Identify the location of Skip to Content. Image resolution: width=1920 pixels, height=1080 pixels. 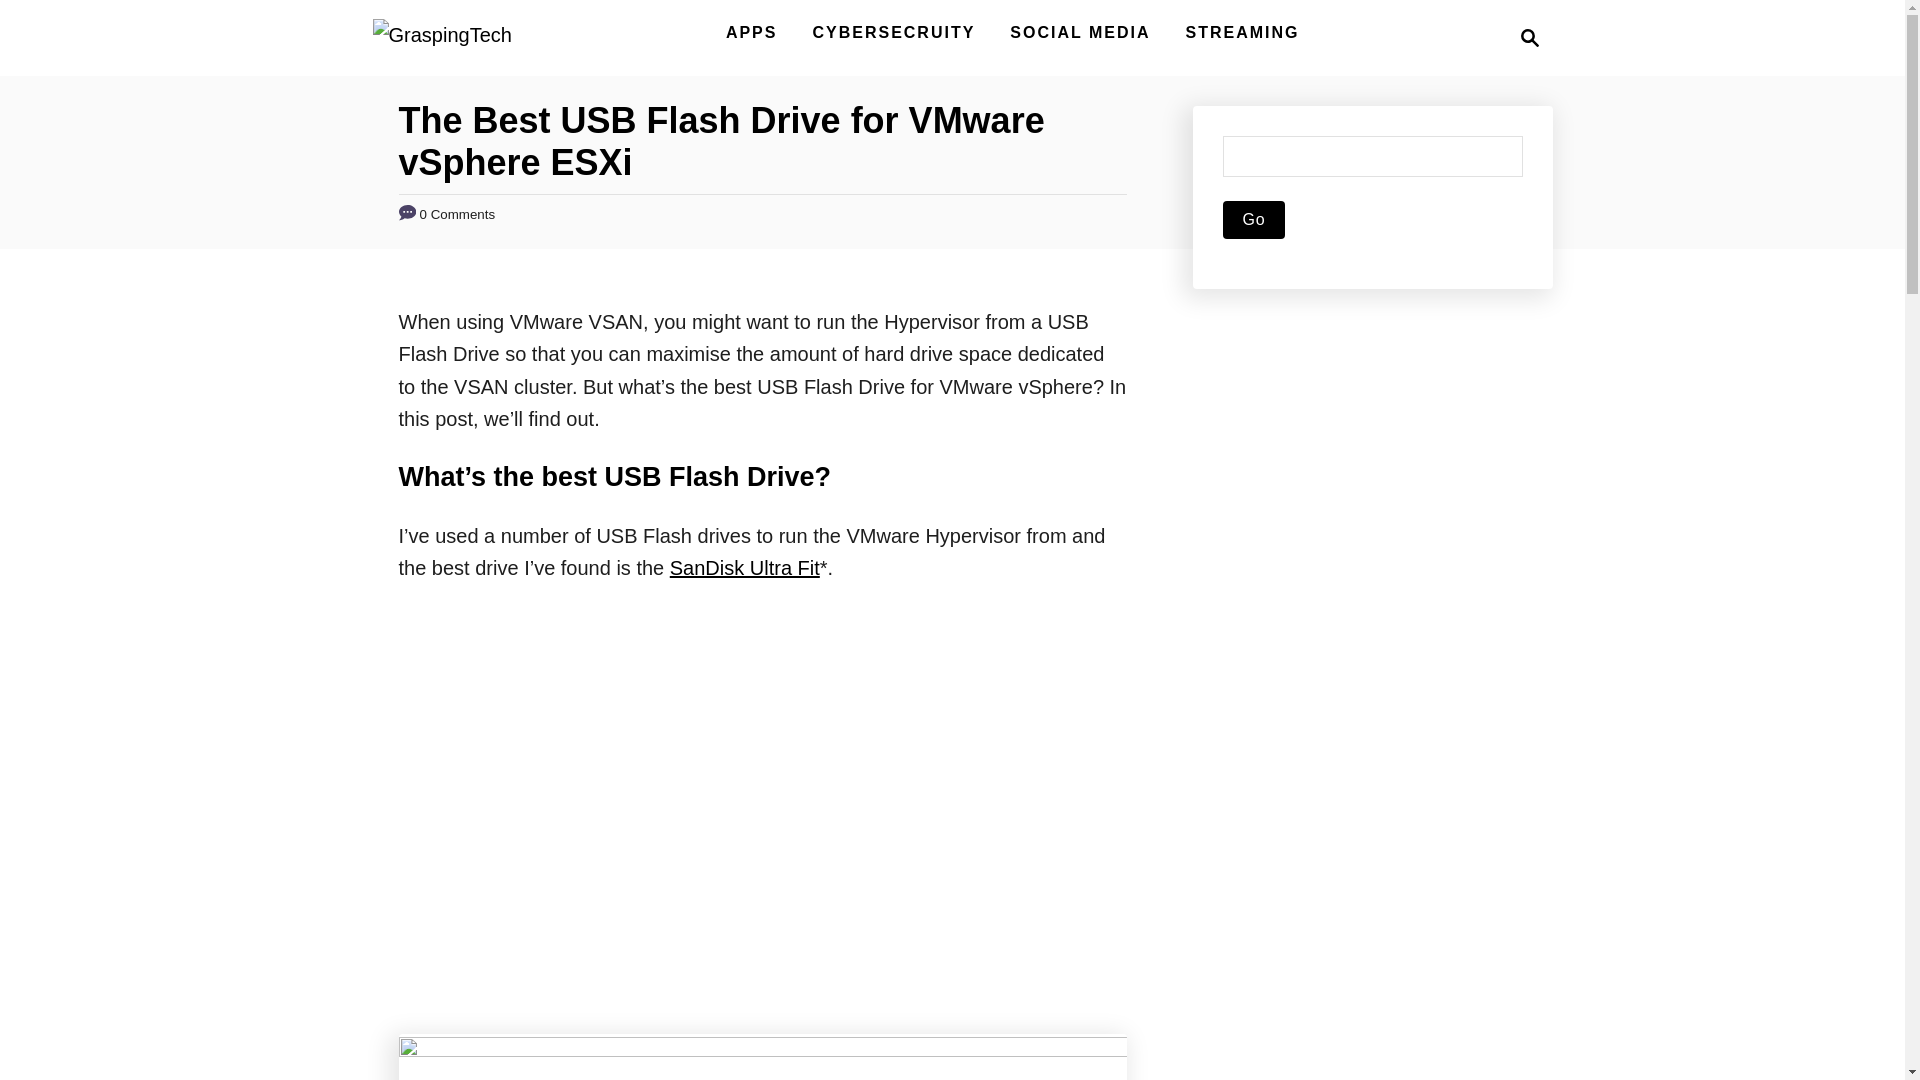
(744, 568).